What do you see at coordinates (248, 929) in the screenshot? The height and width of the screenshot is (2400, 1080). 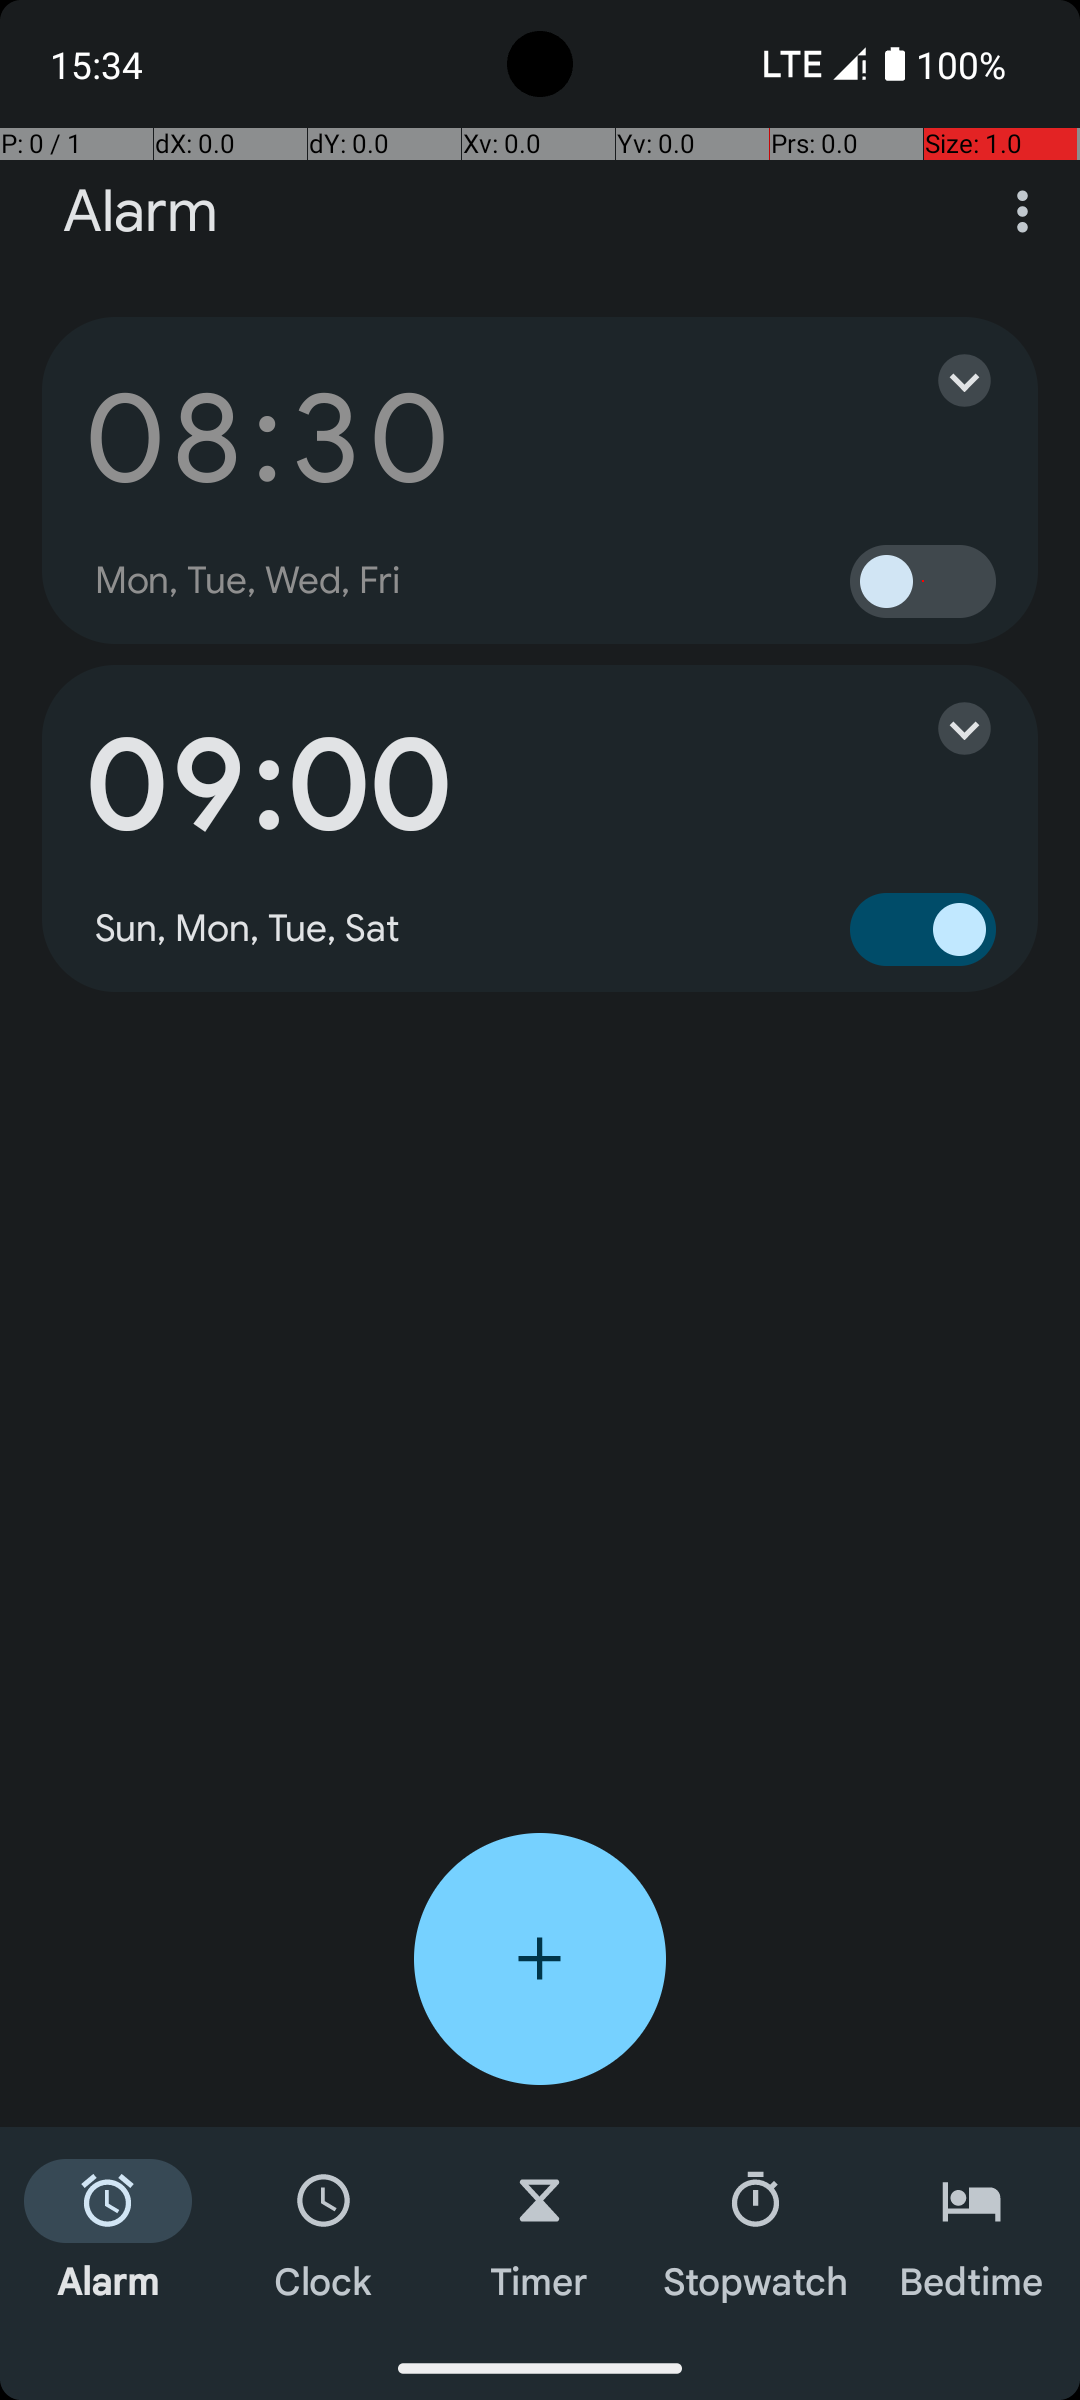 I see `Sun, Mon, Tue, Sat` at bounding box center [248, 929].